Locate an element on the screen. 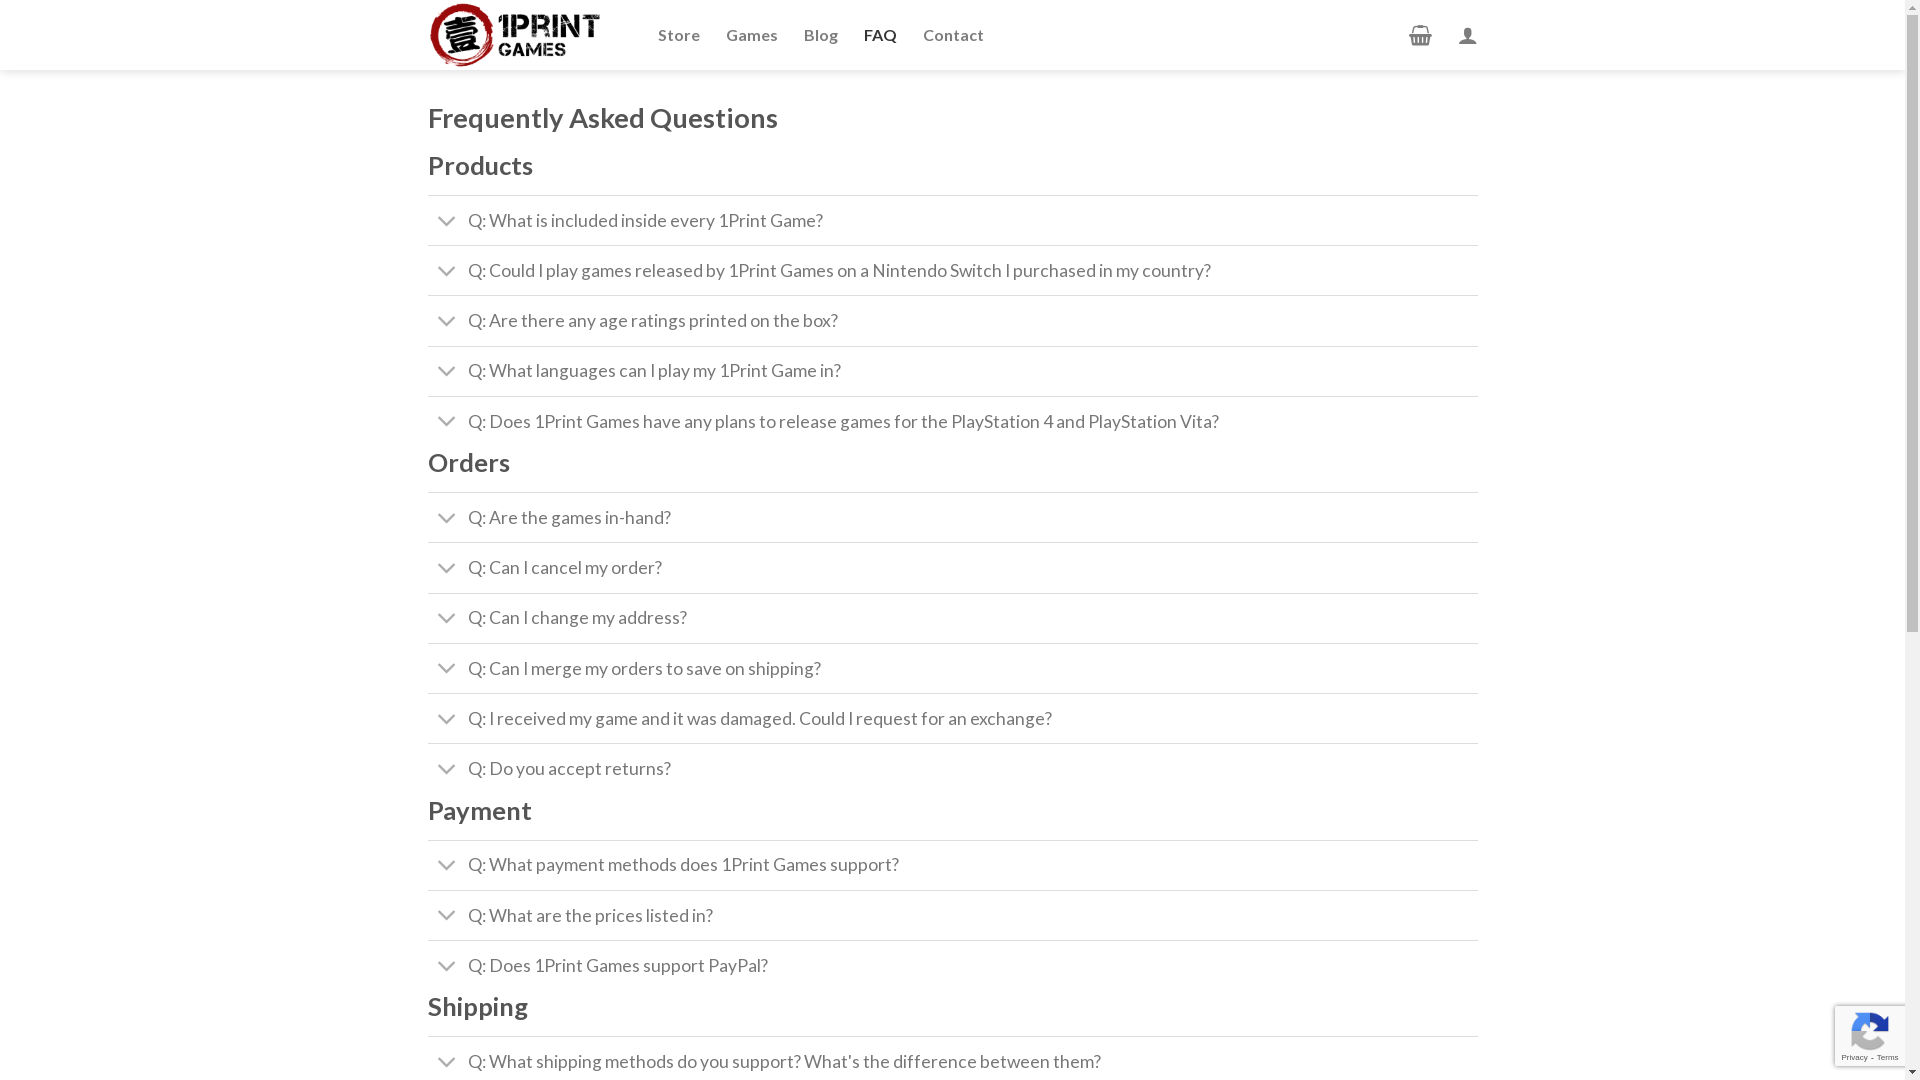 Image resolution: width=1920 pixels, height=1080 pixels. Q: Does 1Print Games support PayPal? is located at coordinates (953, 965).